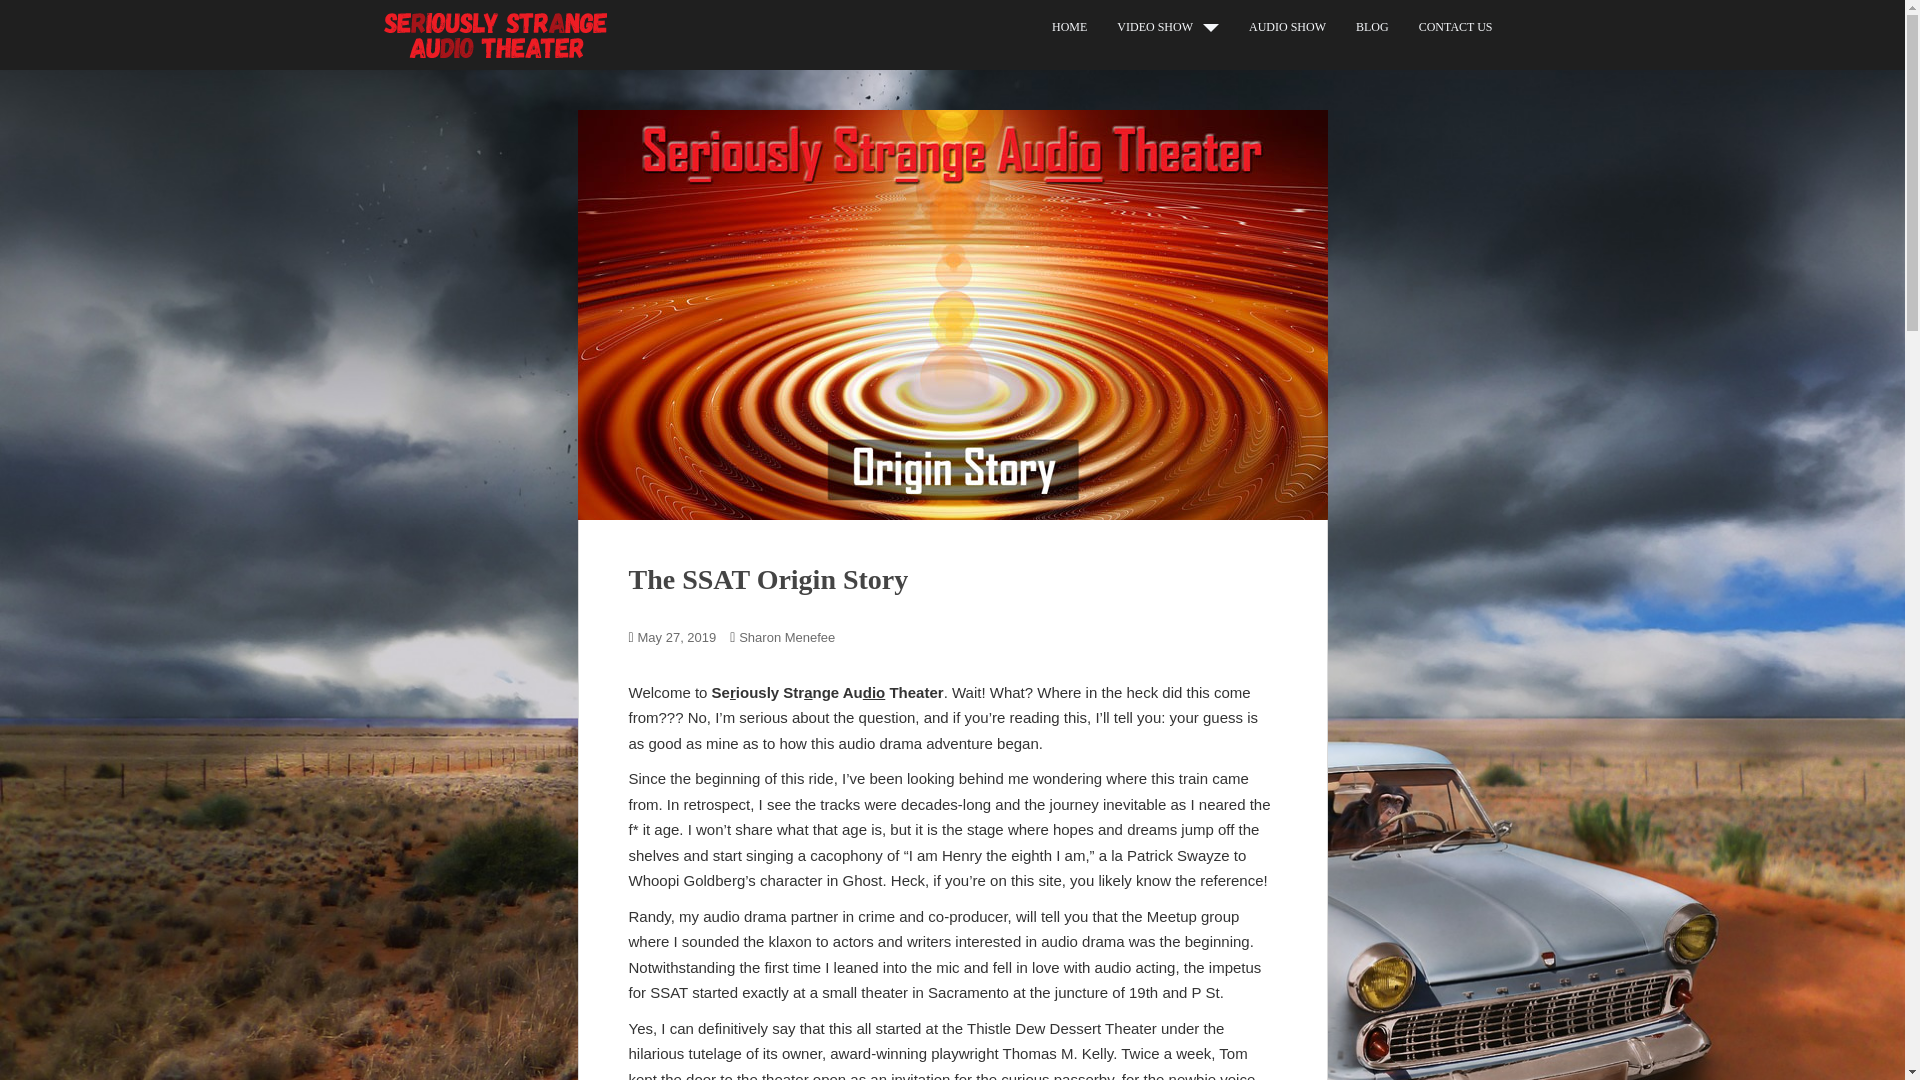 The image size is (1920, 1080). Describe the element at coordinates (787, 636) in the screenshot. I see `Sharon Menefee` at that location.